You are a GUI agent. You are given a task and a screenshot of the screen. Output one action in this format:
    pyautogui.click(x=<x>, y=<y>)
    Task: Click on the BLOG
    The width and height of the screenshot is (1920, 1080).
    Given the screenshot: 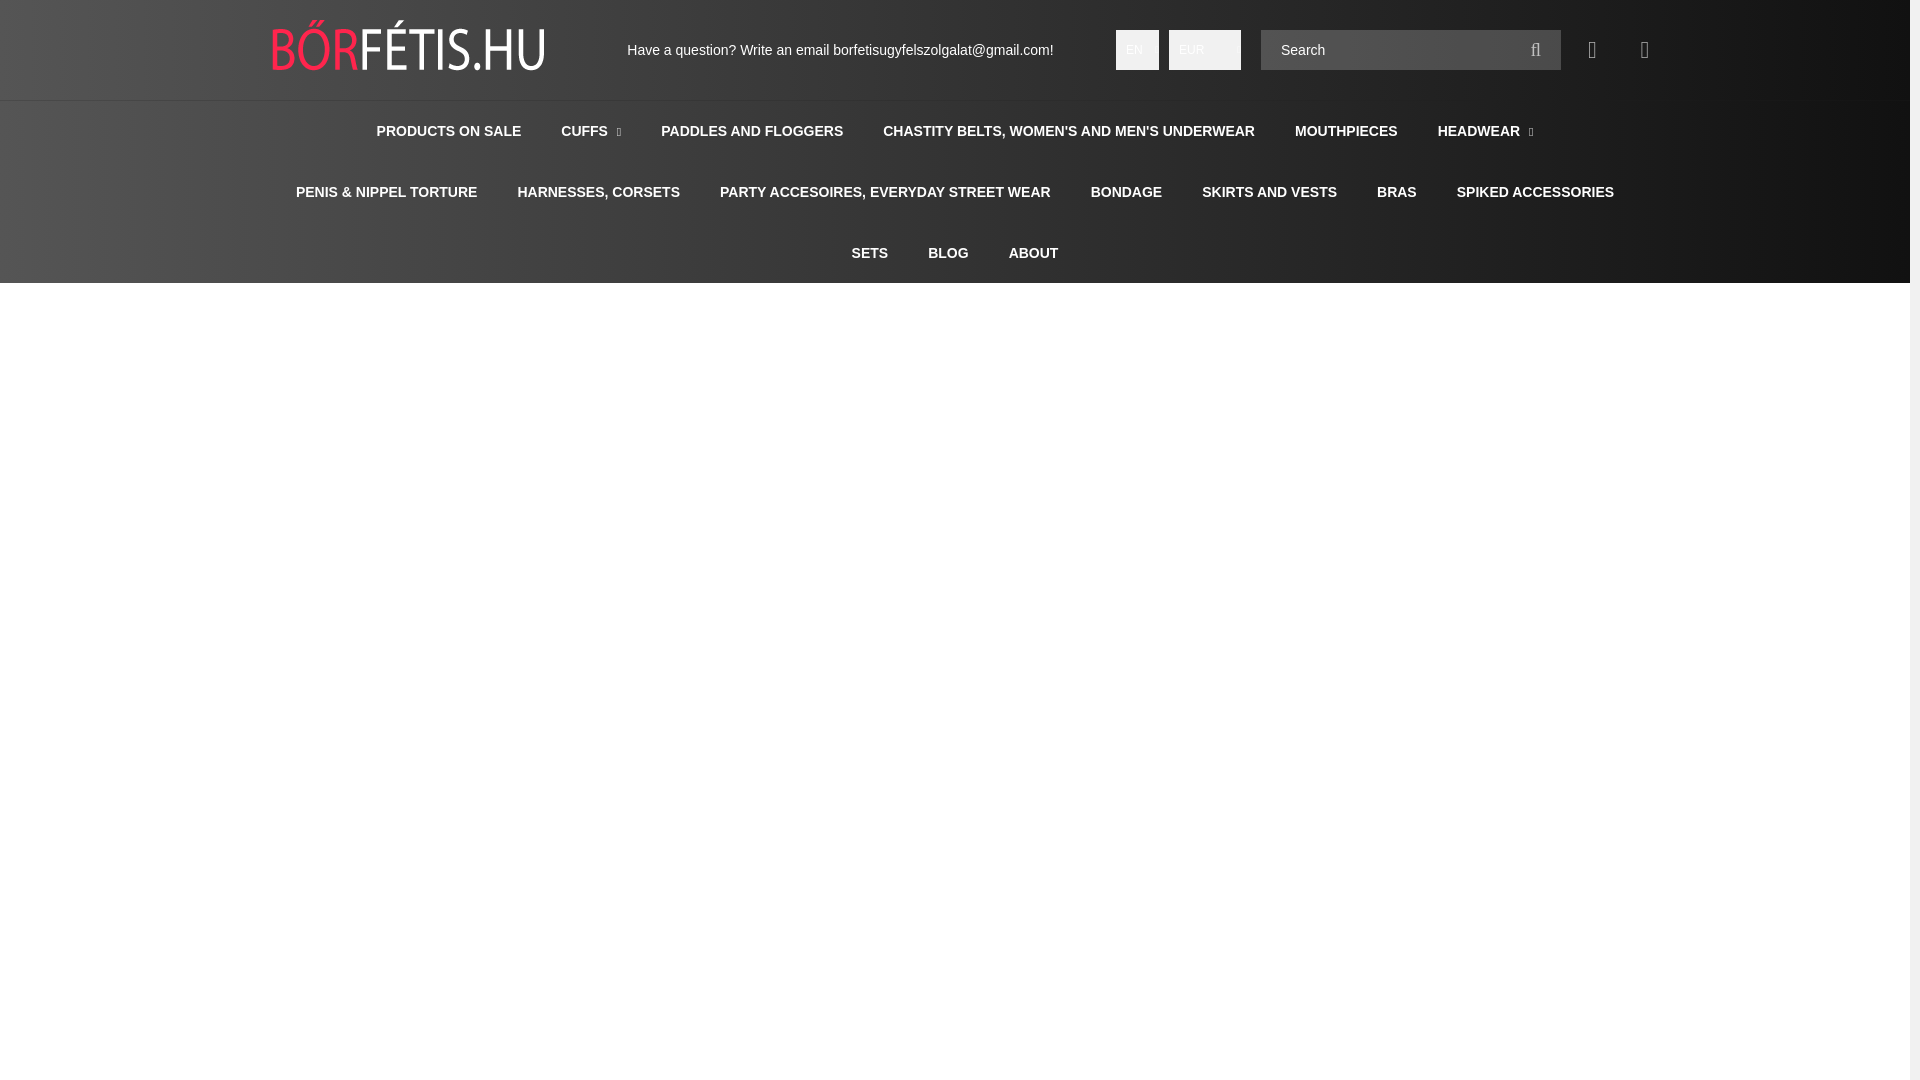 What is the action you would take?
    pyautogui.click(x=947, y=253)
    